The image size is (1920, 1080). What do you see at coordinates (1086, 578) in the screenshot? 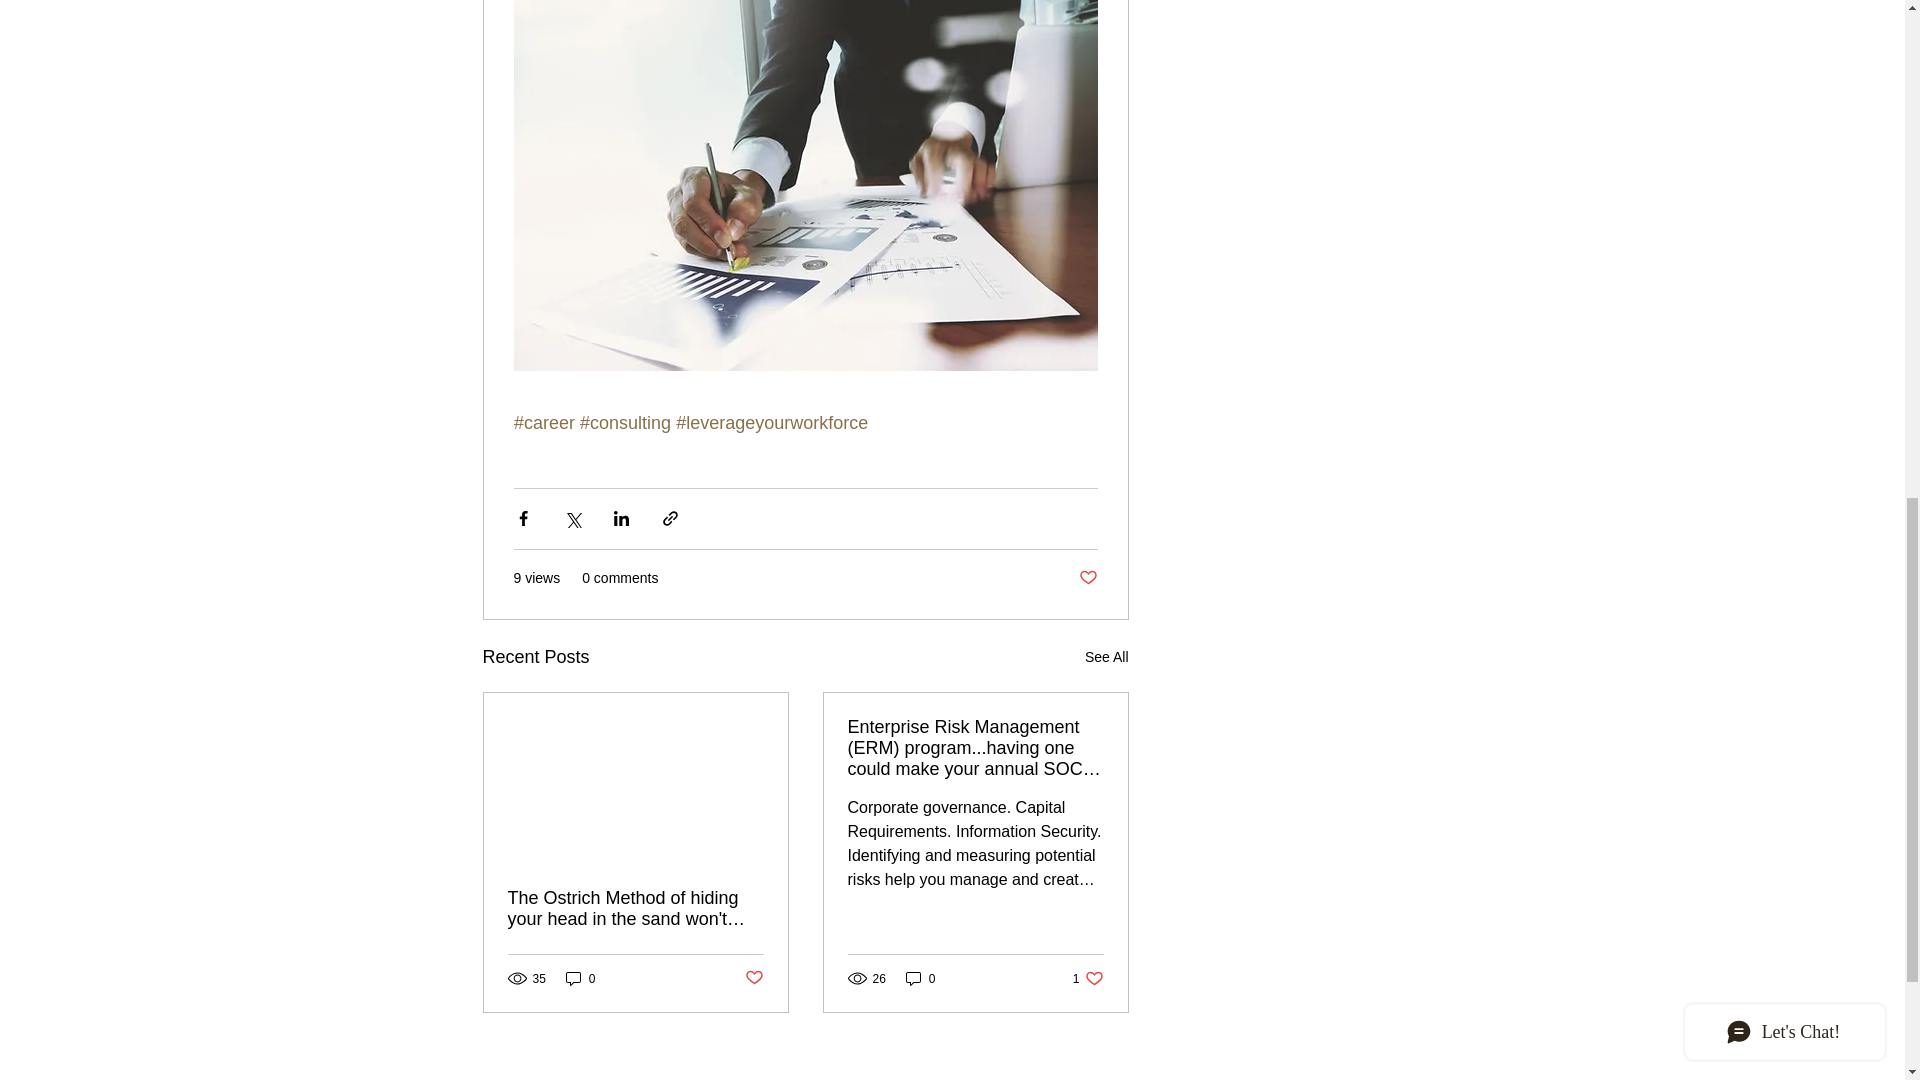
I see `Post not marked as liked` at bounding box center [1086, 578].